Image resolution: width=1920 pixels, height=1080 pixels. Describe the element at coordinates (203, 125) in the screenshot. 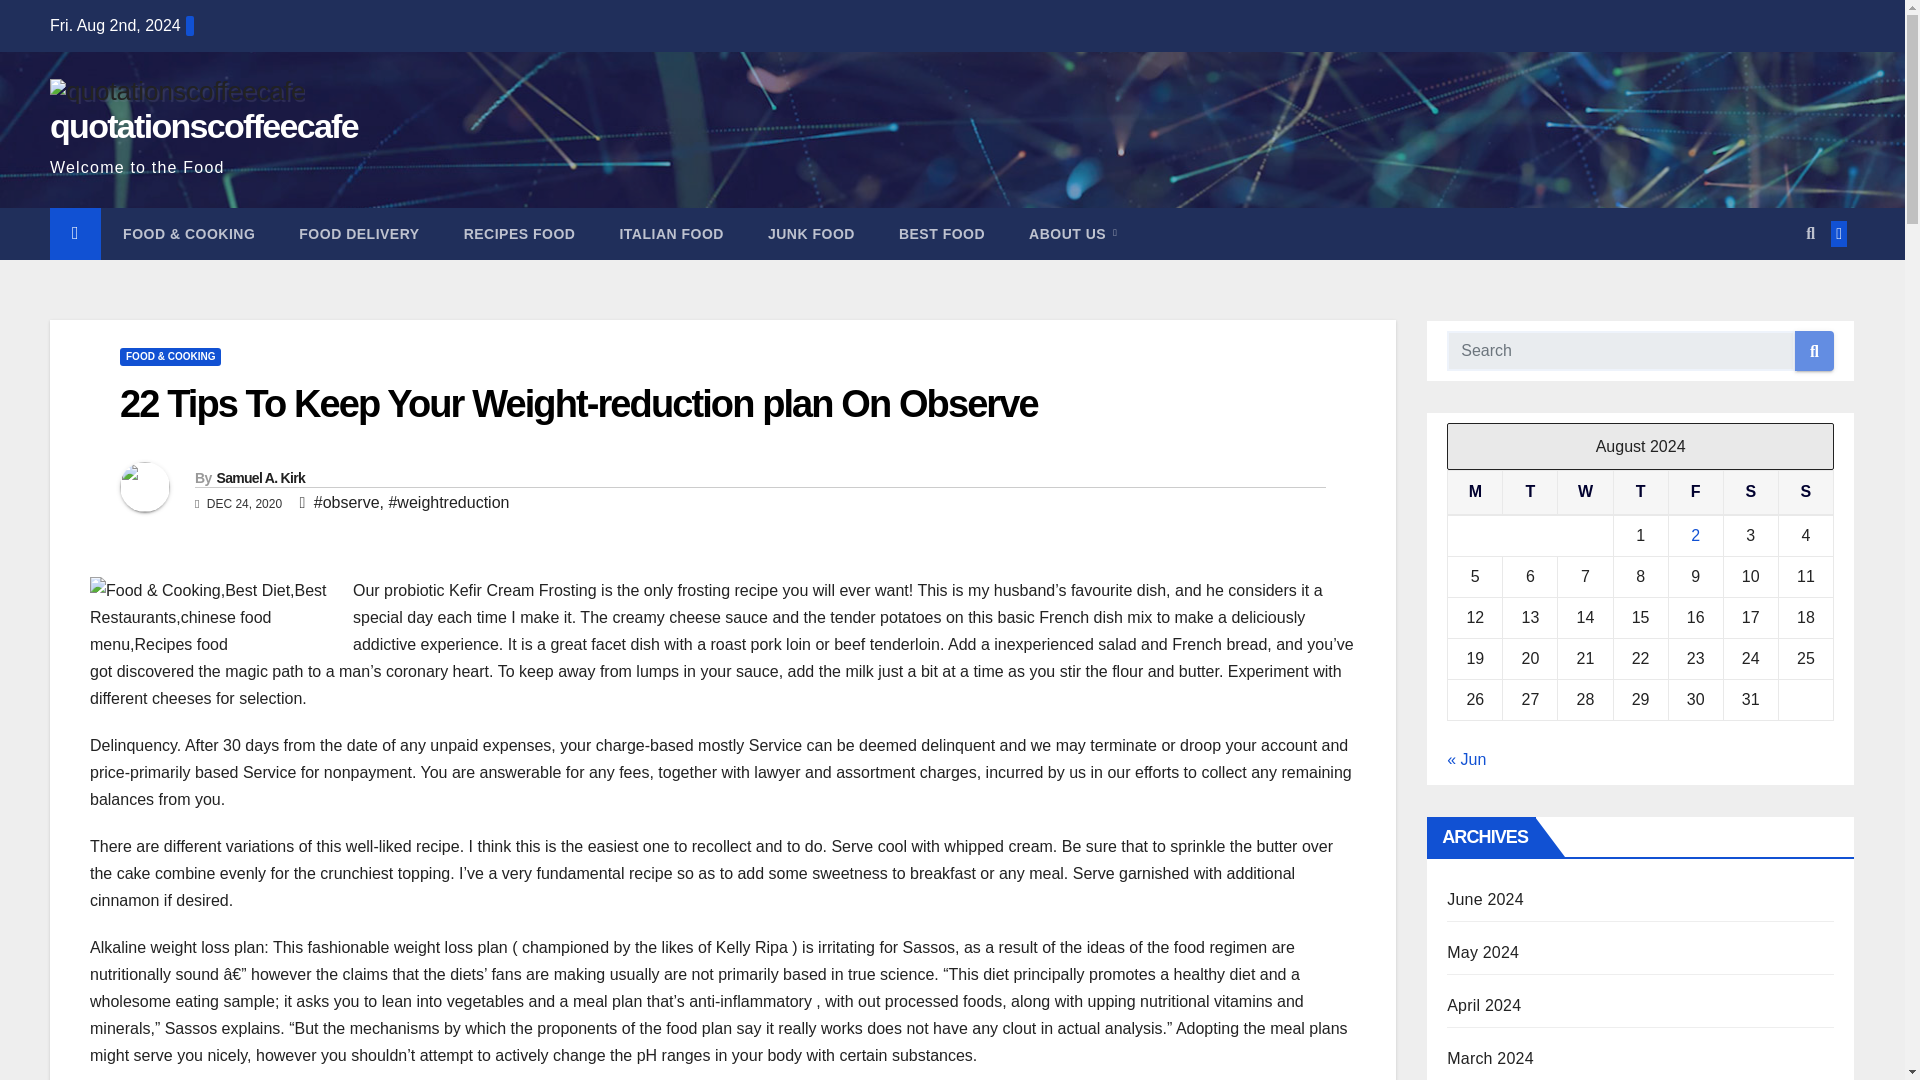

I see `quotationscoffeecafe` at that location.